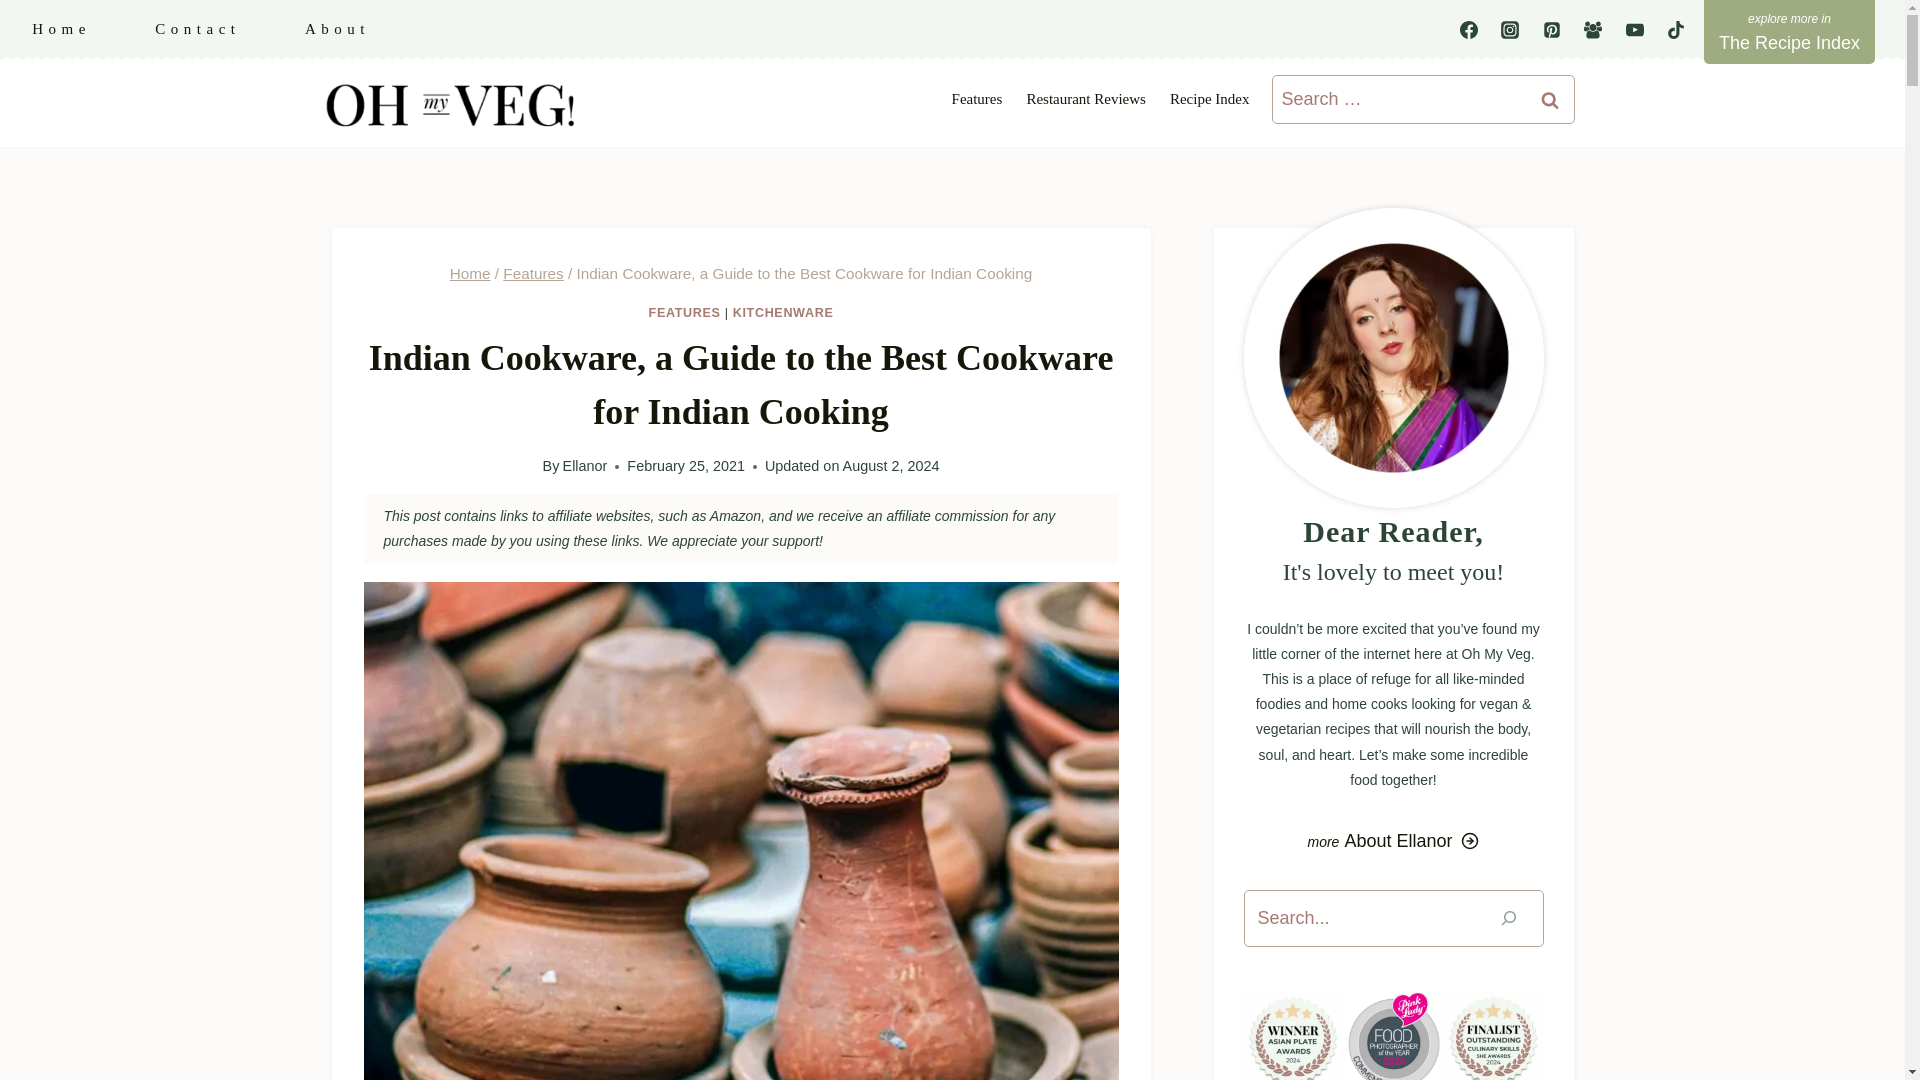  I want to click on Recipe Index, so click(1209, 99).